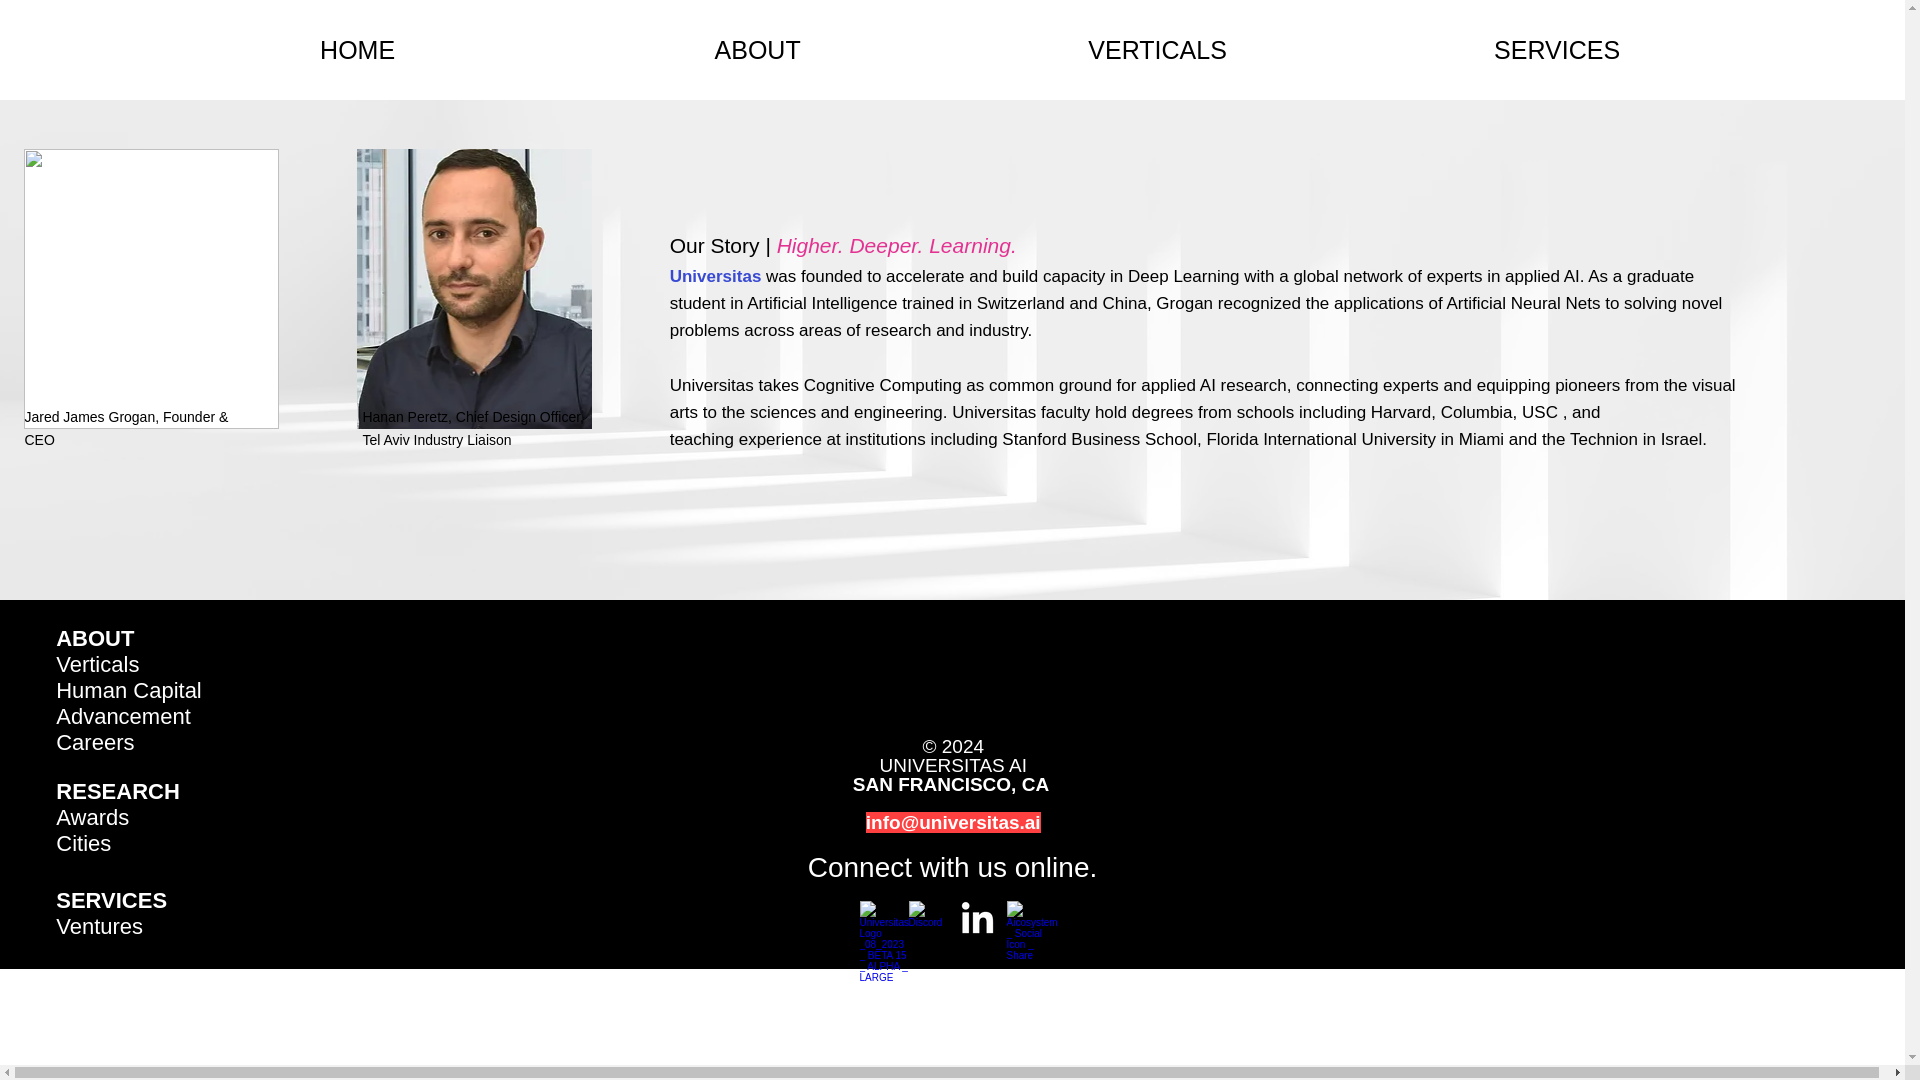  I want to click on Advancement, so click(122, 716).